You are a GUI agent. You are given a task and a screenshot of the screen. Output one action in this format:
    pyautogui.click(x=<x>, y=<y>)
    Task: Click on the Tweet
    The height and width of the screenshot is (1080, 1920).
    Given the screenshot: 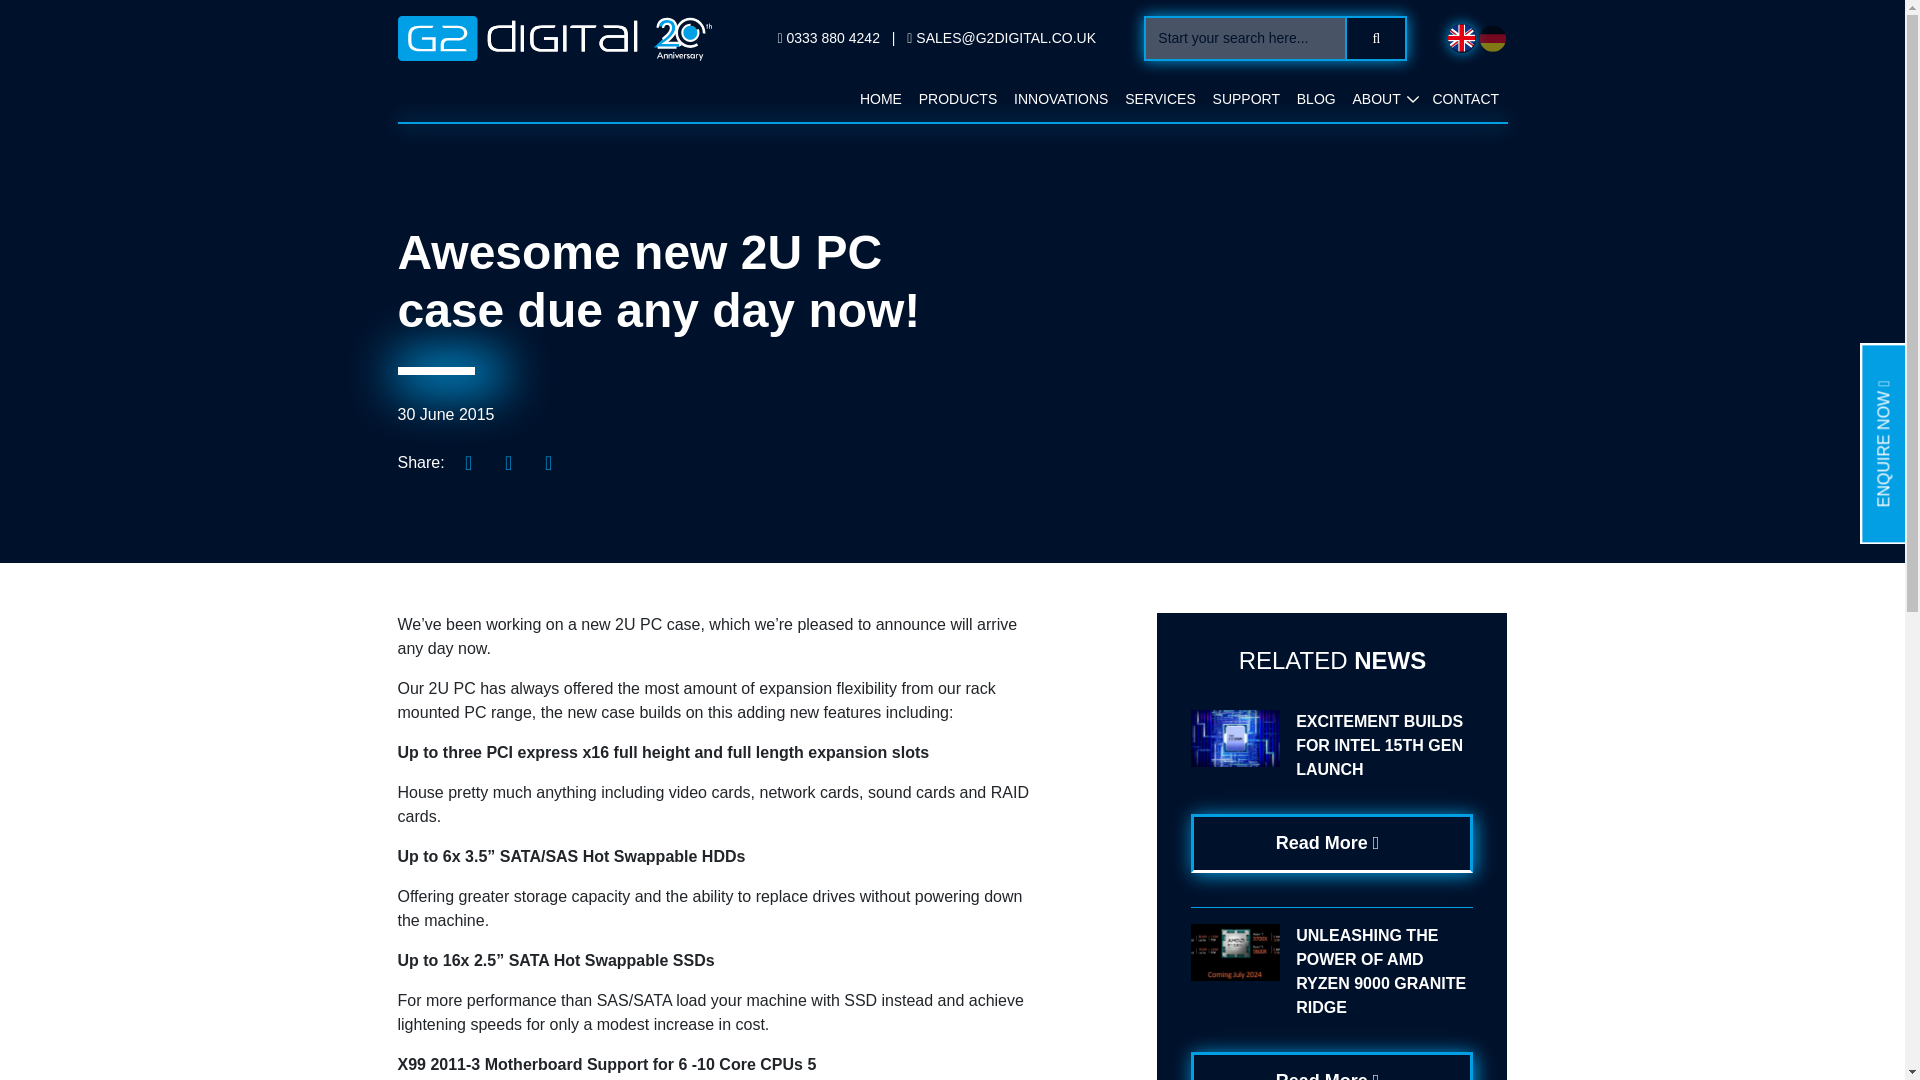 What is the action you would take?
    pyautogui.click(x=509, y=462)
    